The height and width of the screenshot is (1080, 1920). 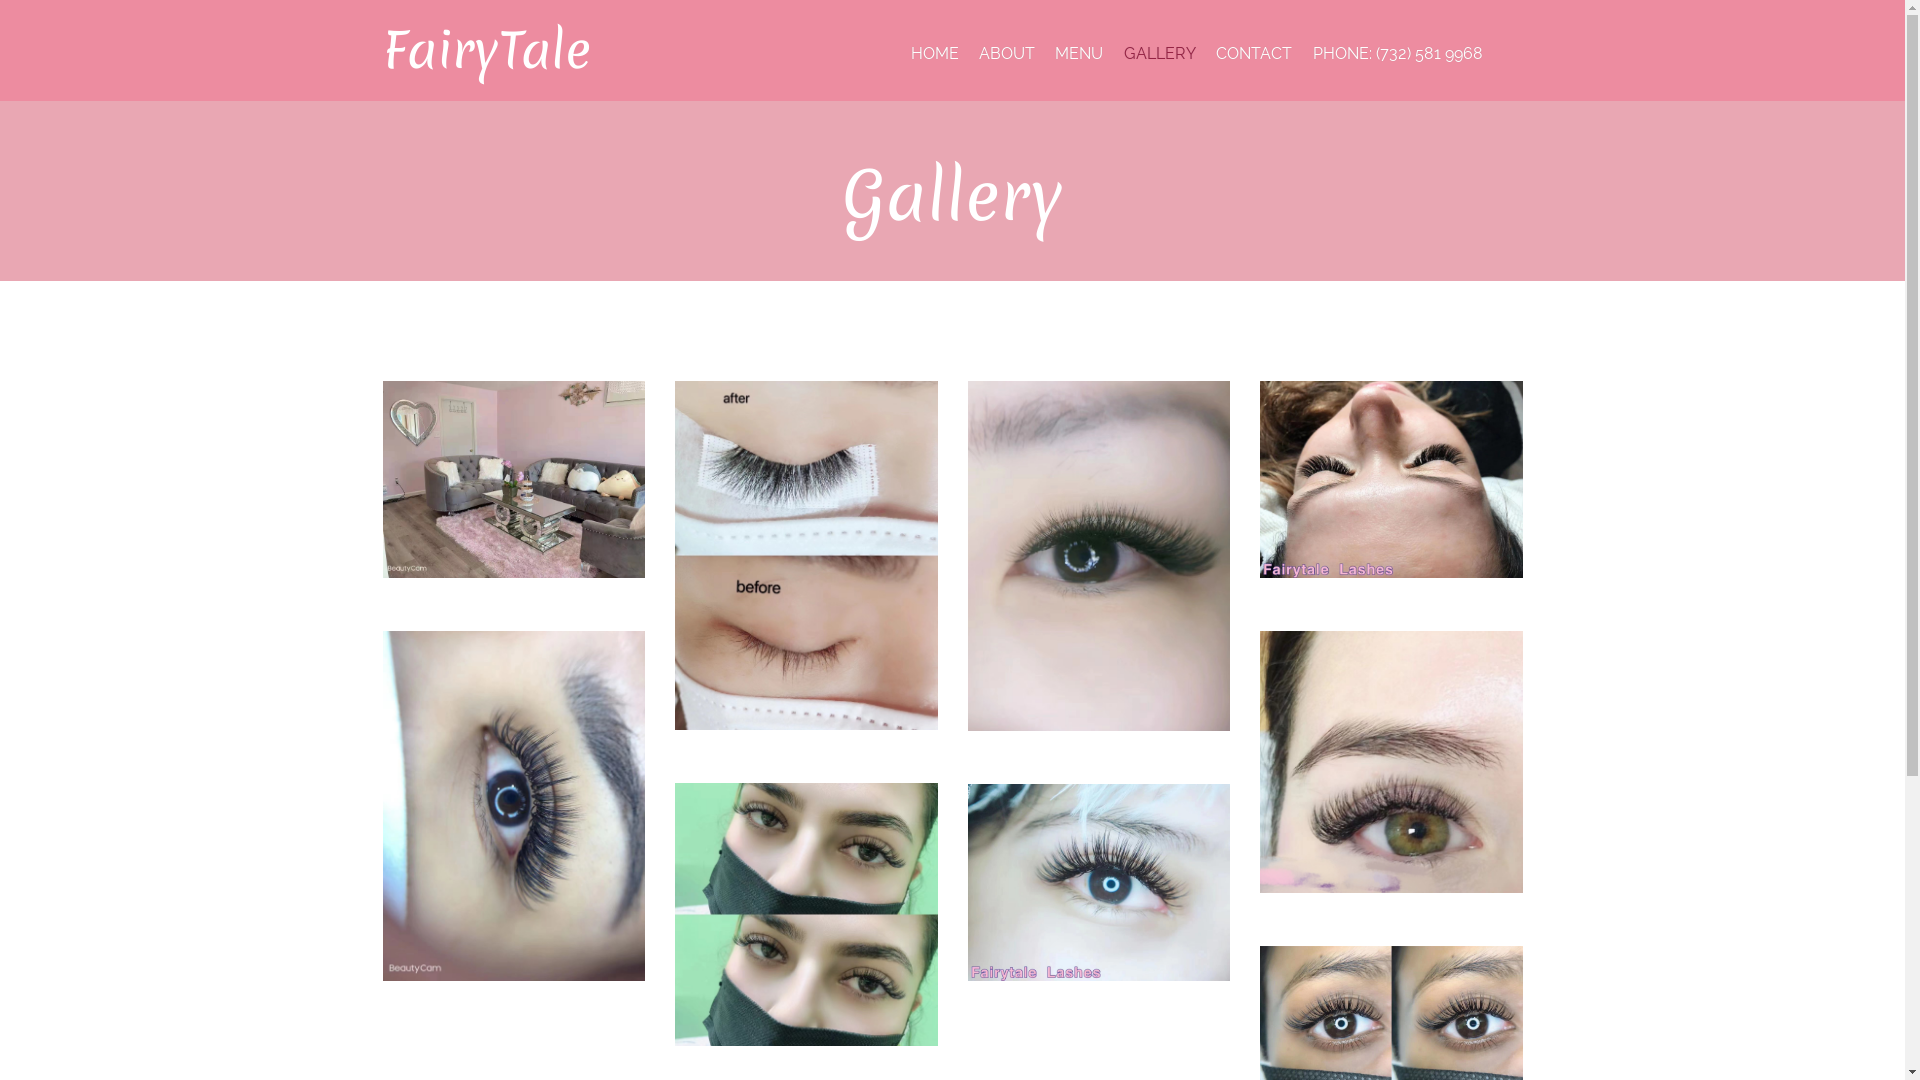 What do you see at coordinates (1100, 894) in the screenshot?
I see ` ` at bounding box center [1100, 894].